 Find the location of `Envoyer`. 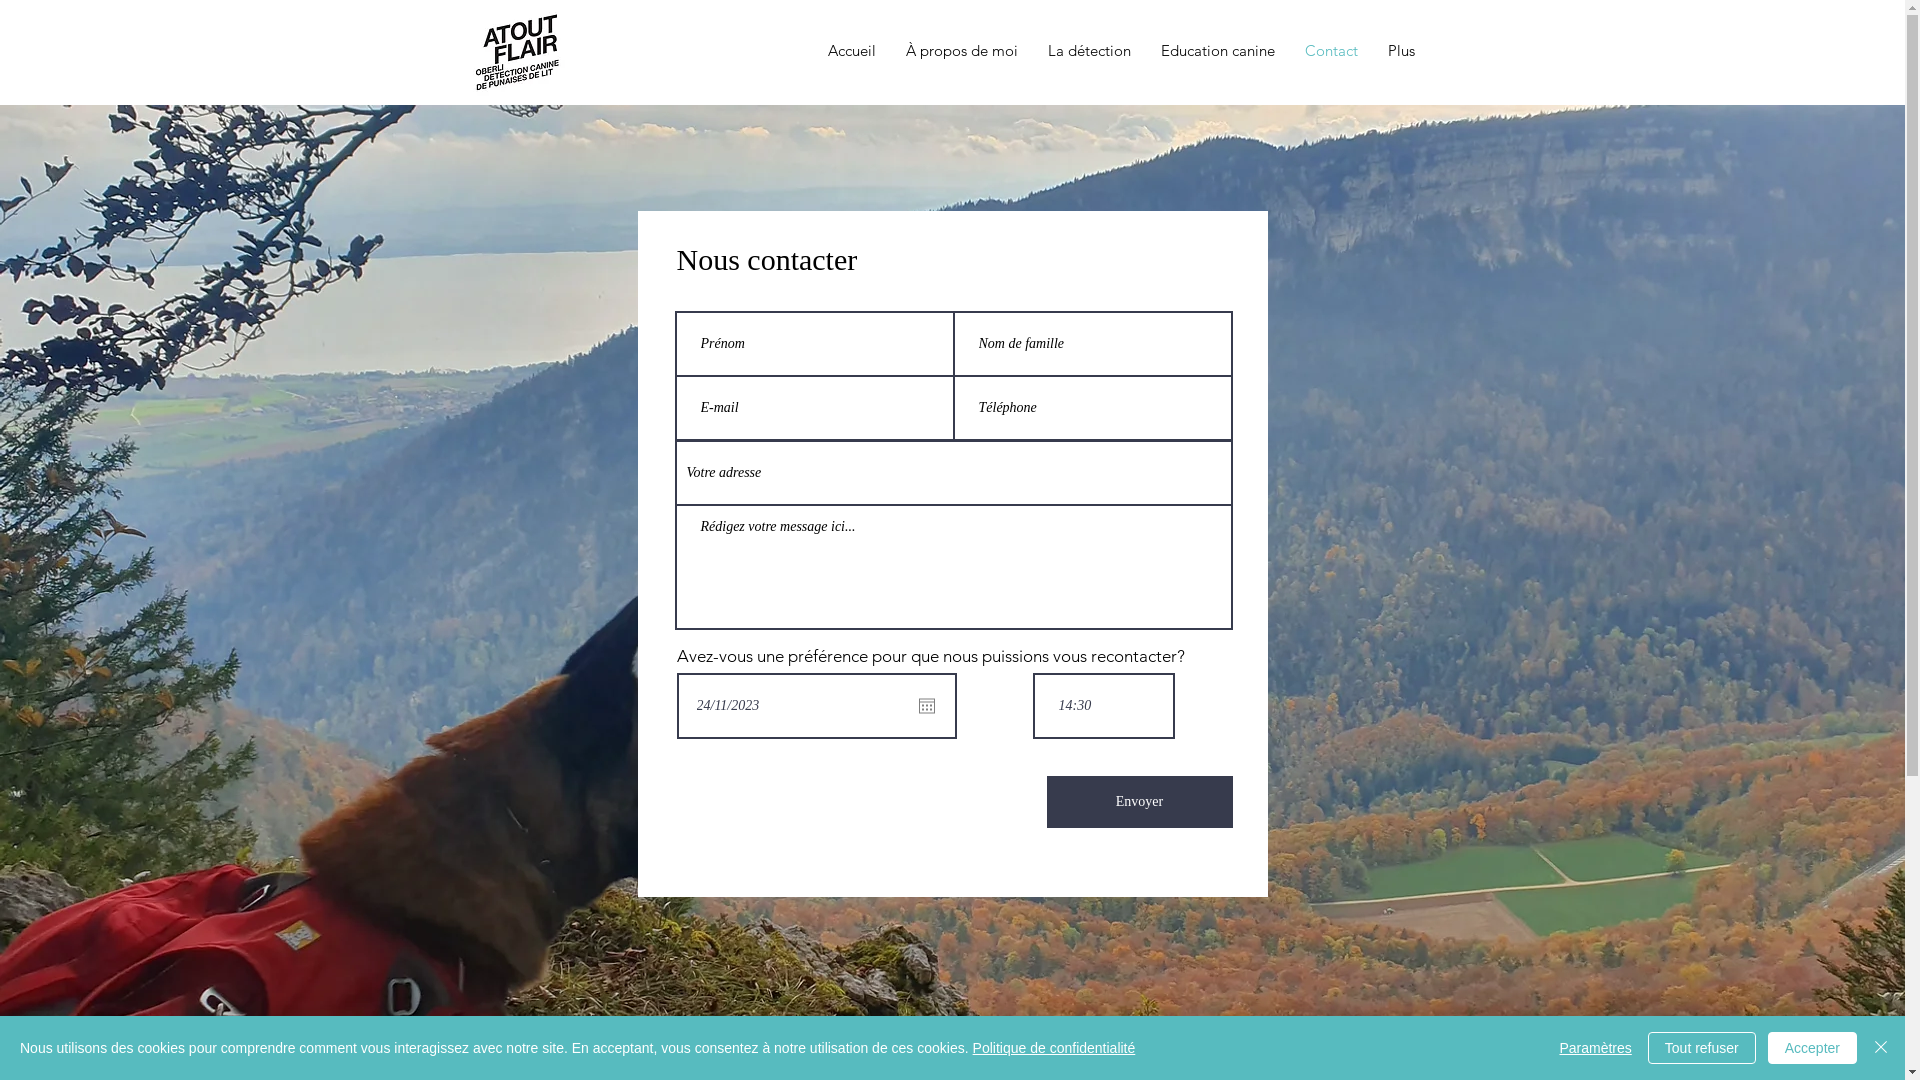

Envoyer is located at coordinates (1139, 802).